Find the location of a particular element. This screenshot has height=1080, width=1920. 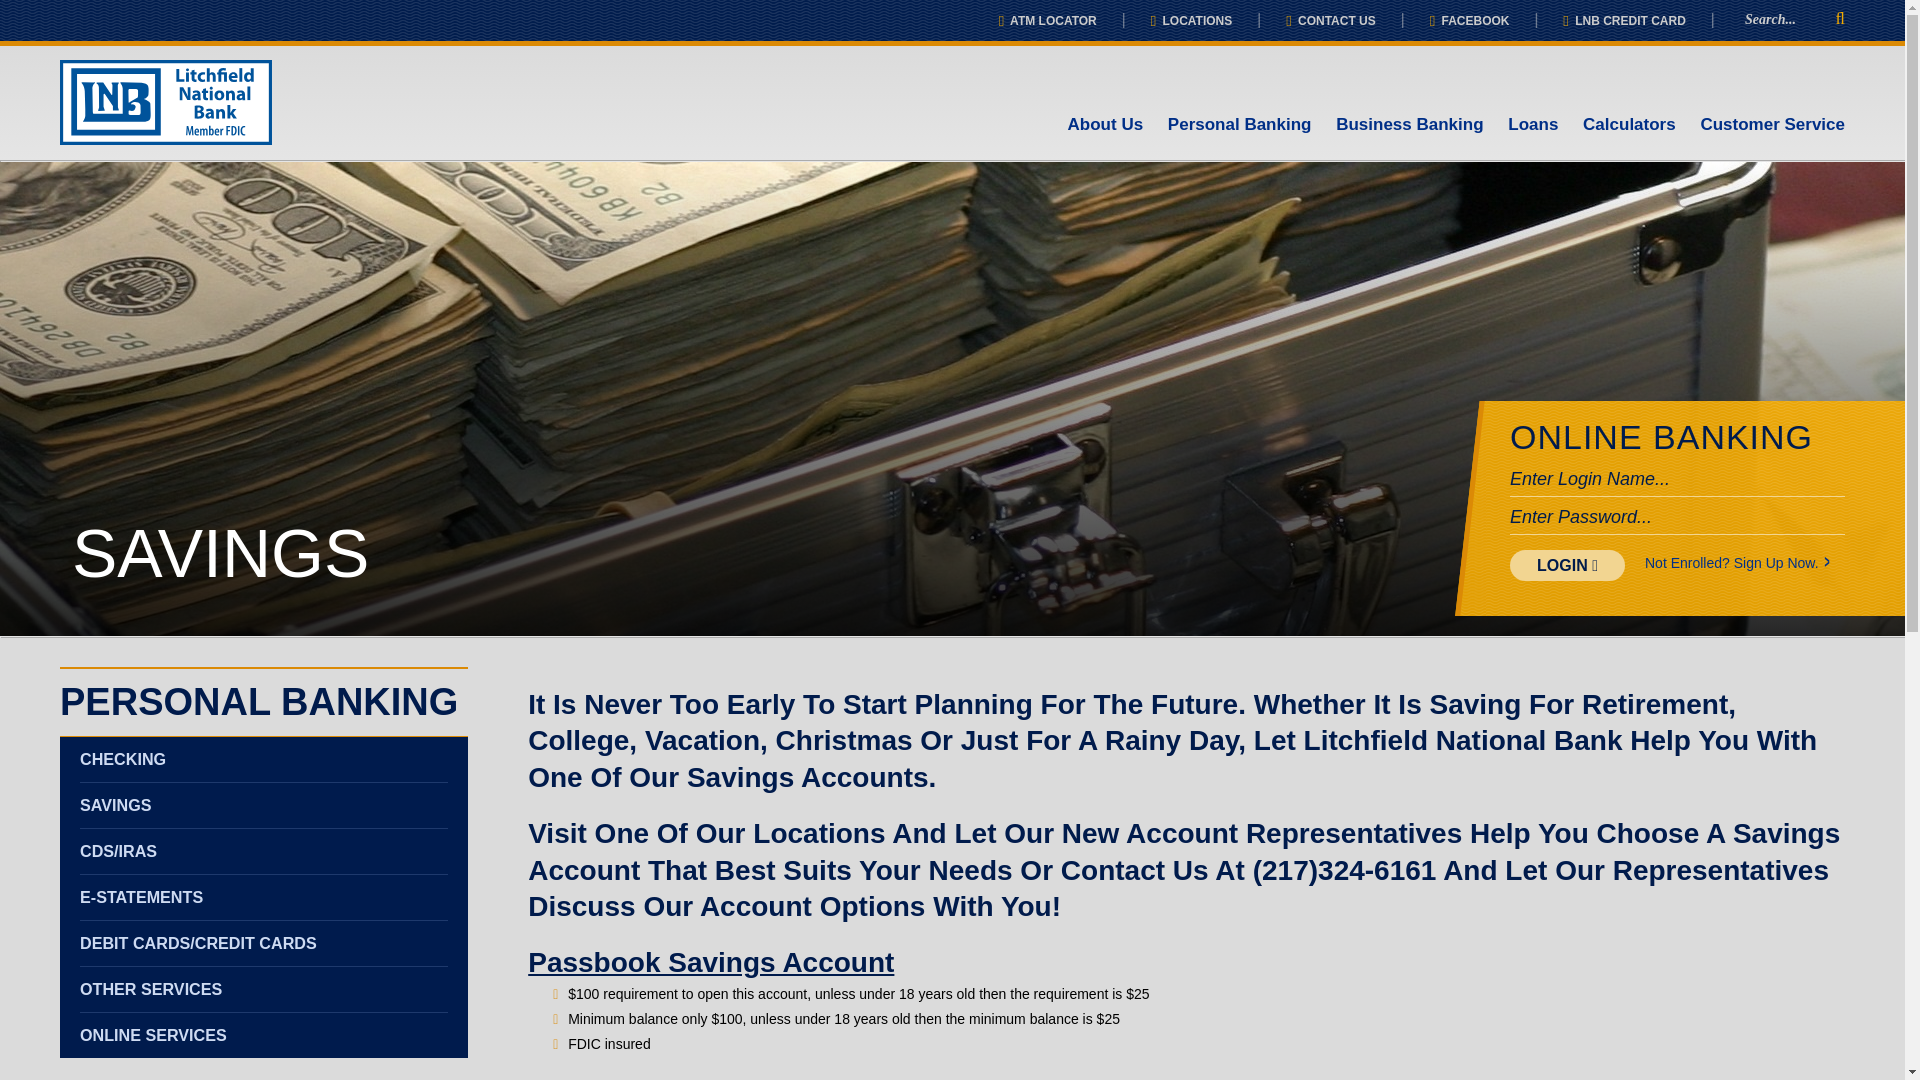

LOGIN is located at coordinates (1566, 565).